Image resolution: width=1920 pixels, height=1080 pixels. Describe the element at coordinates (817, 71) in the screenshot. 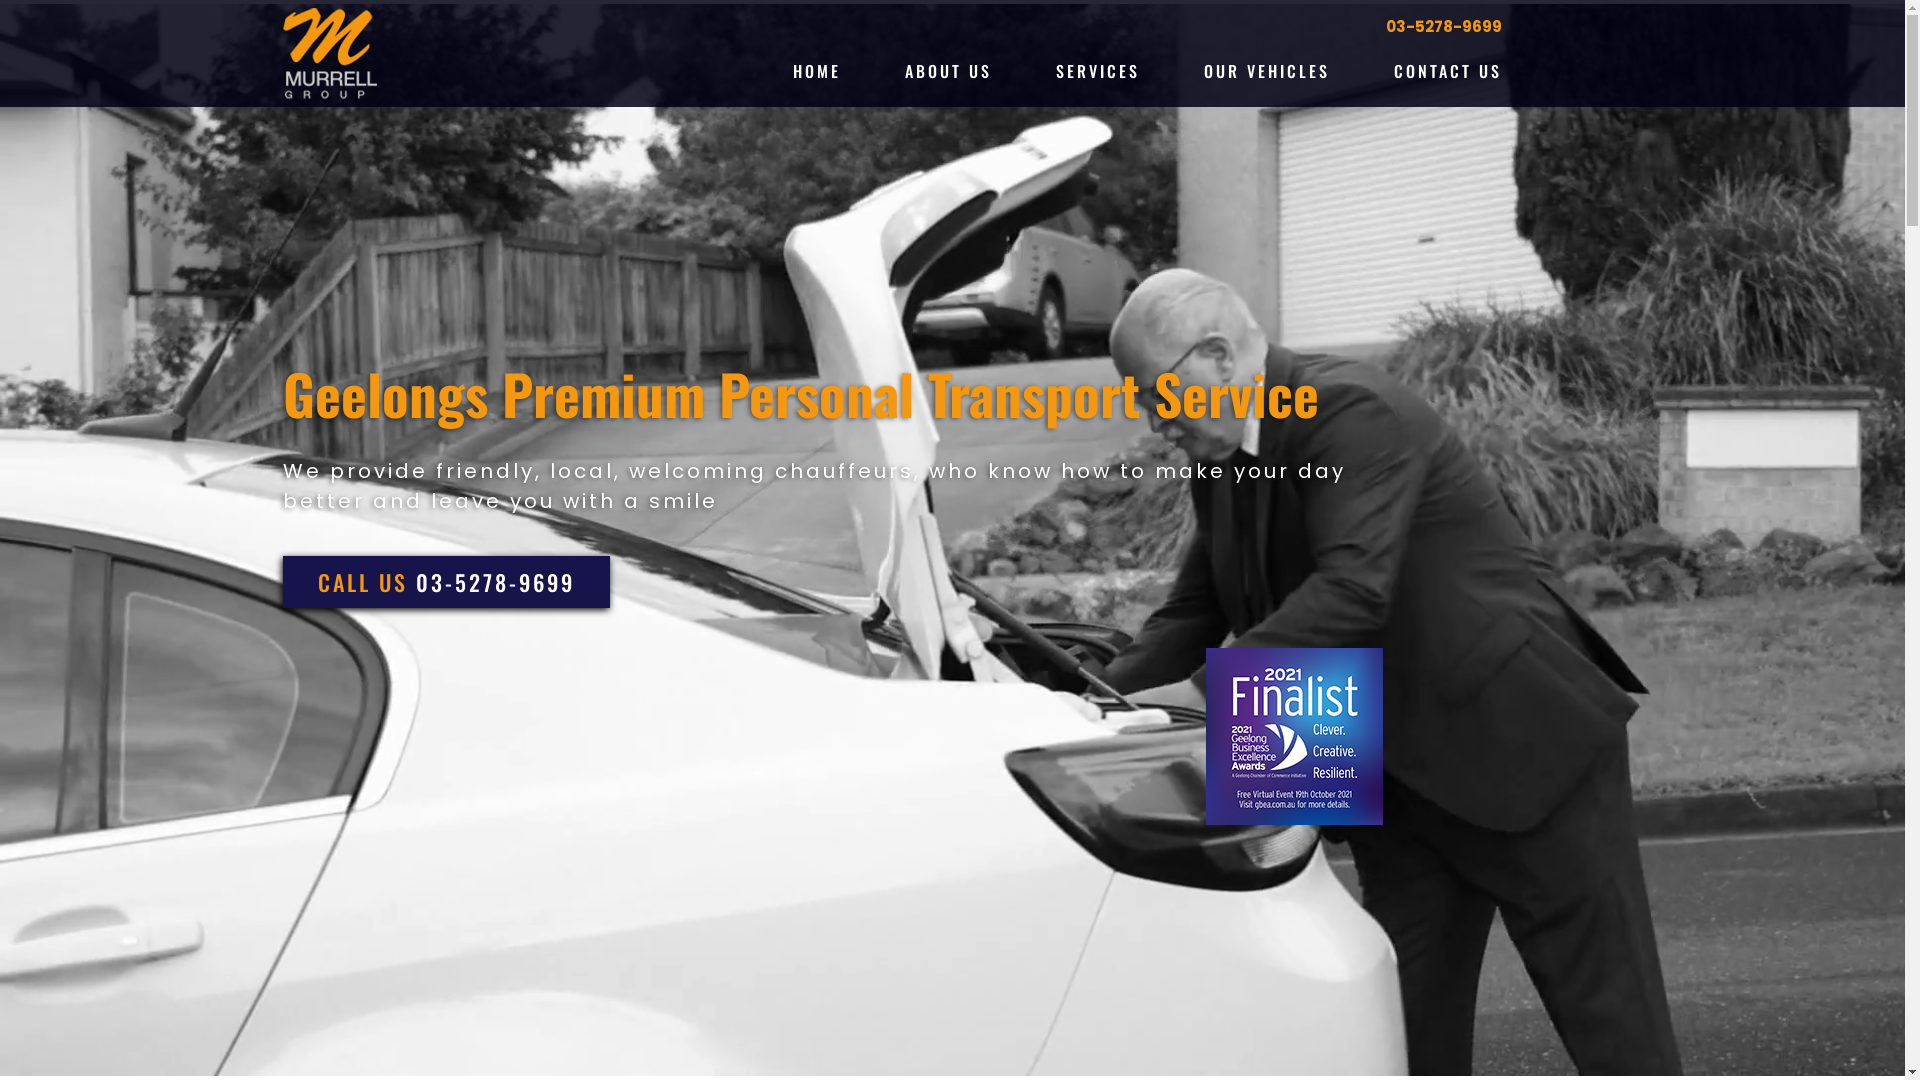

I see `HOME` at that location.